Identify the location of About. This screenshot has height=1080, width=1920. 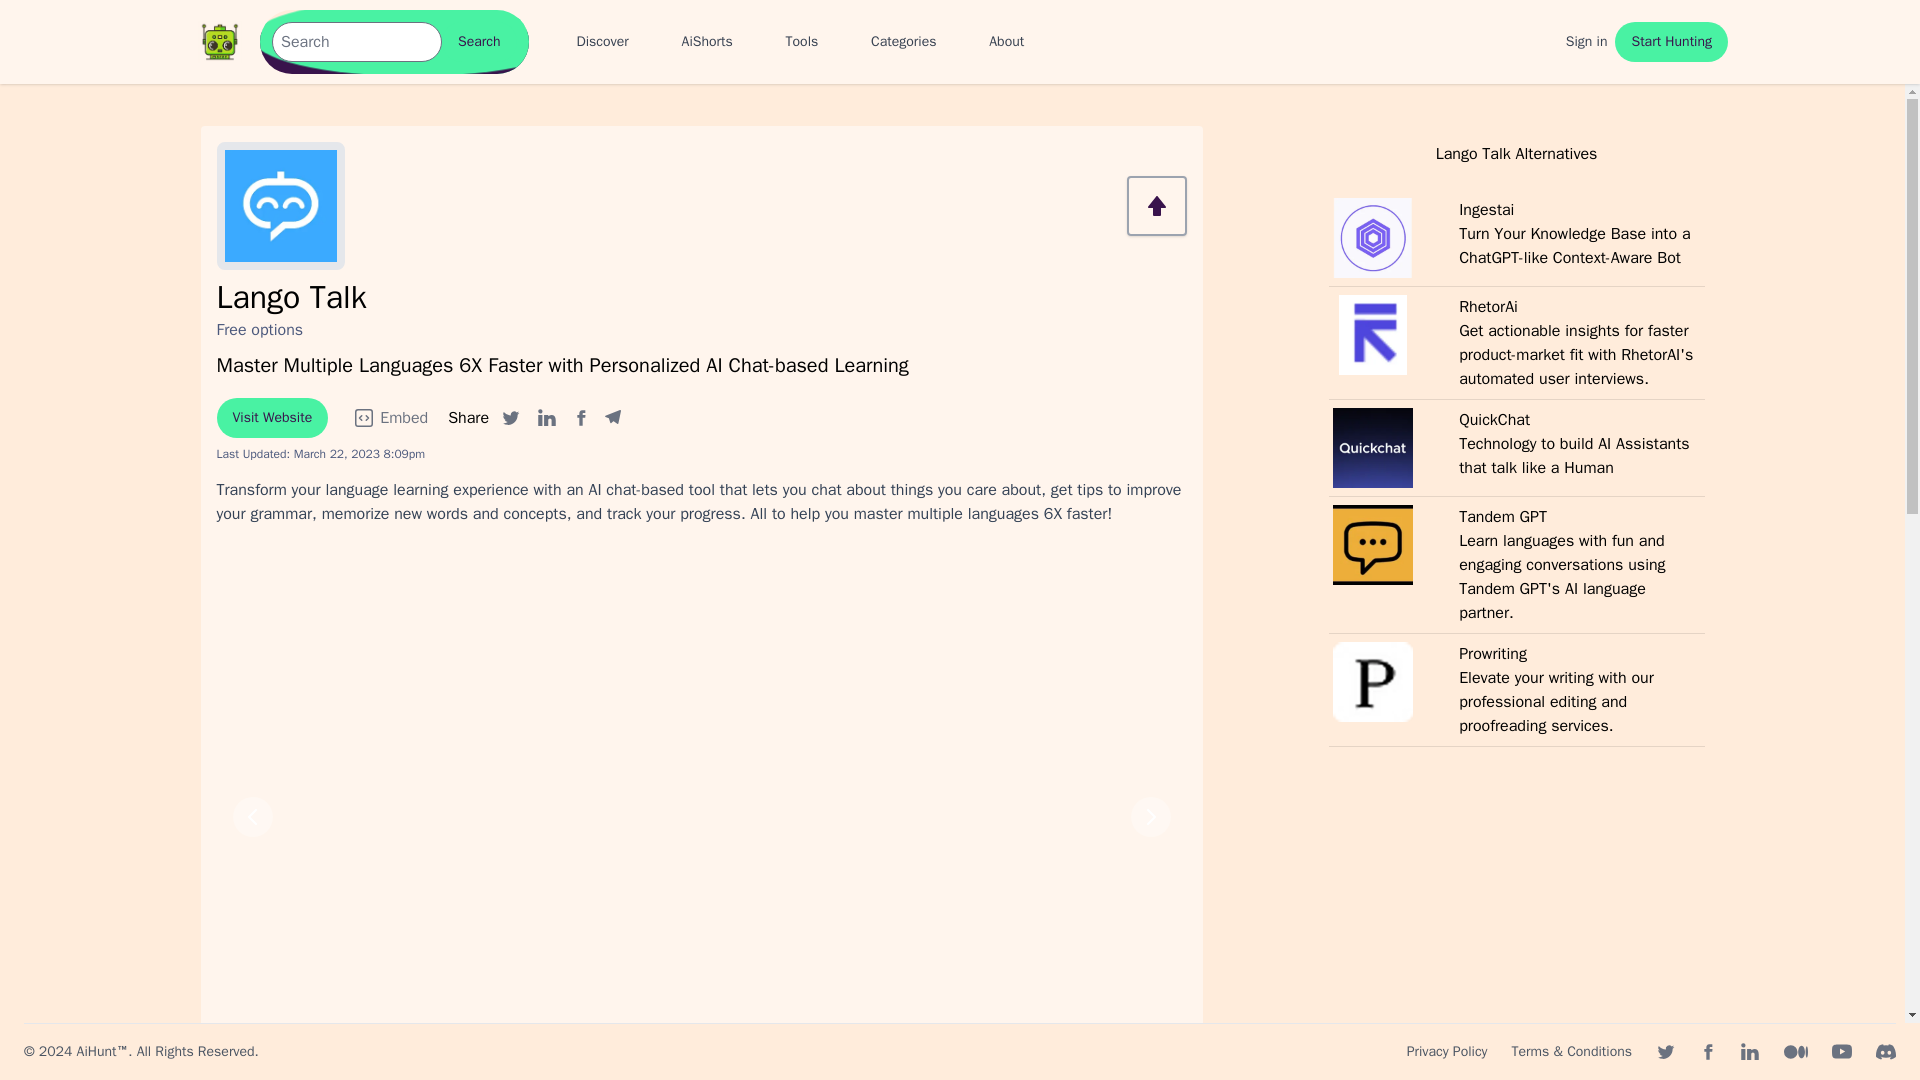
(1006, 42).